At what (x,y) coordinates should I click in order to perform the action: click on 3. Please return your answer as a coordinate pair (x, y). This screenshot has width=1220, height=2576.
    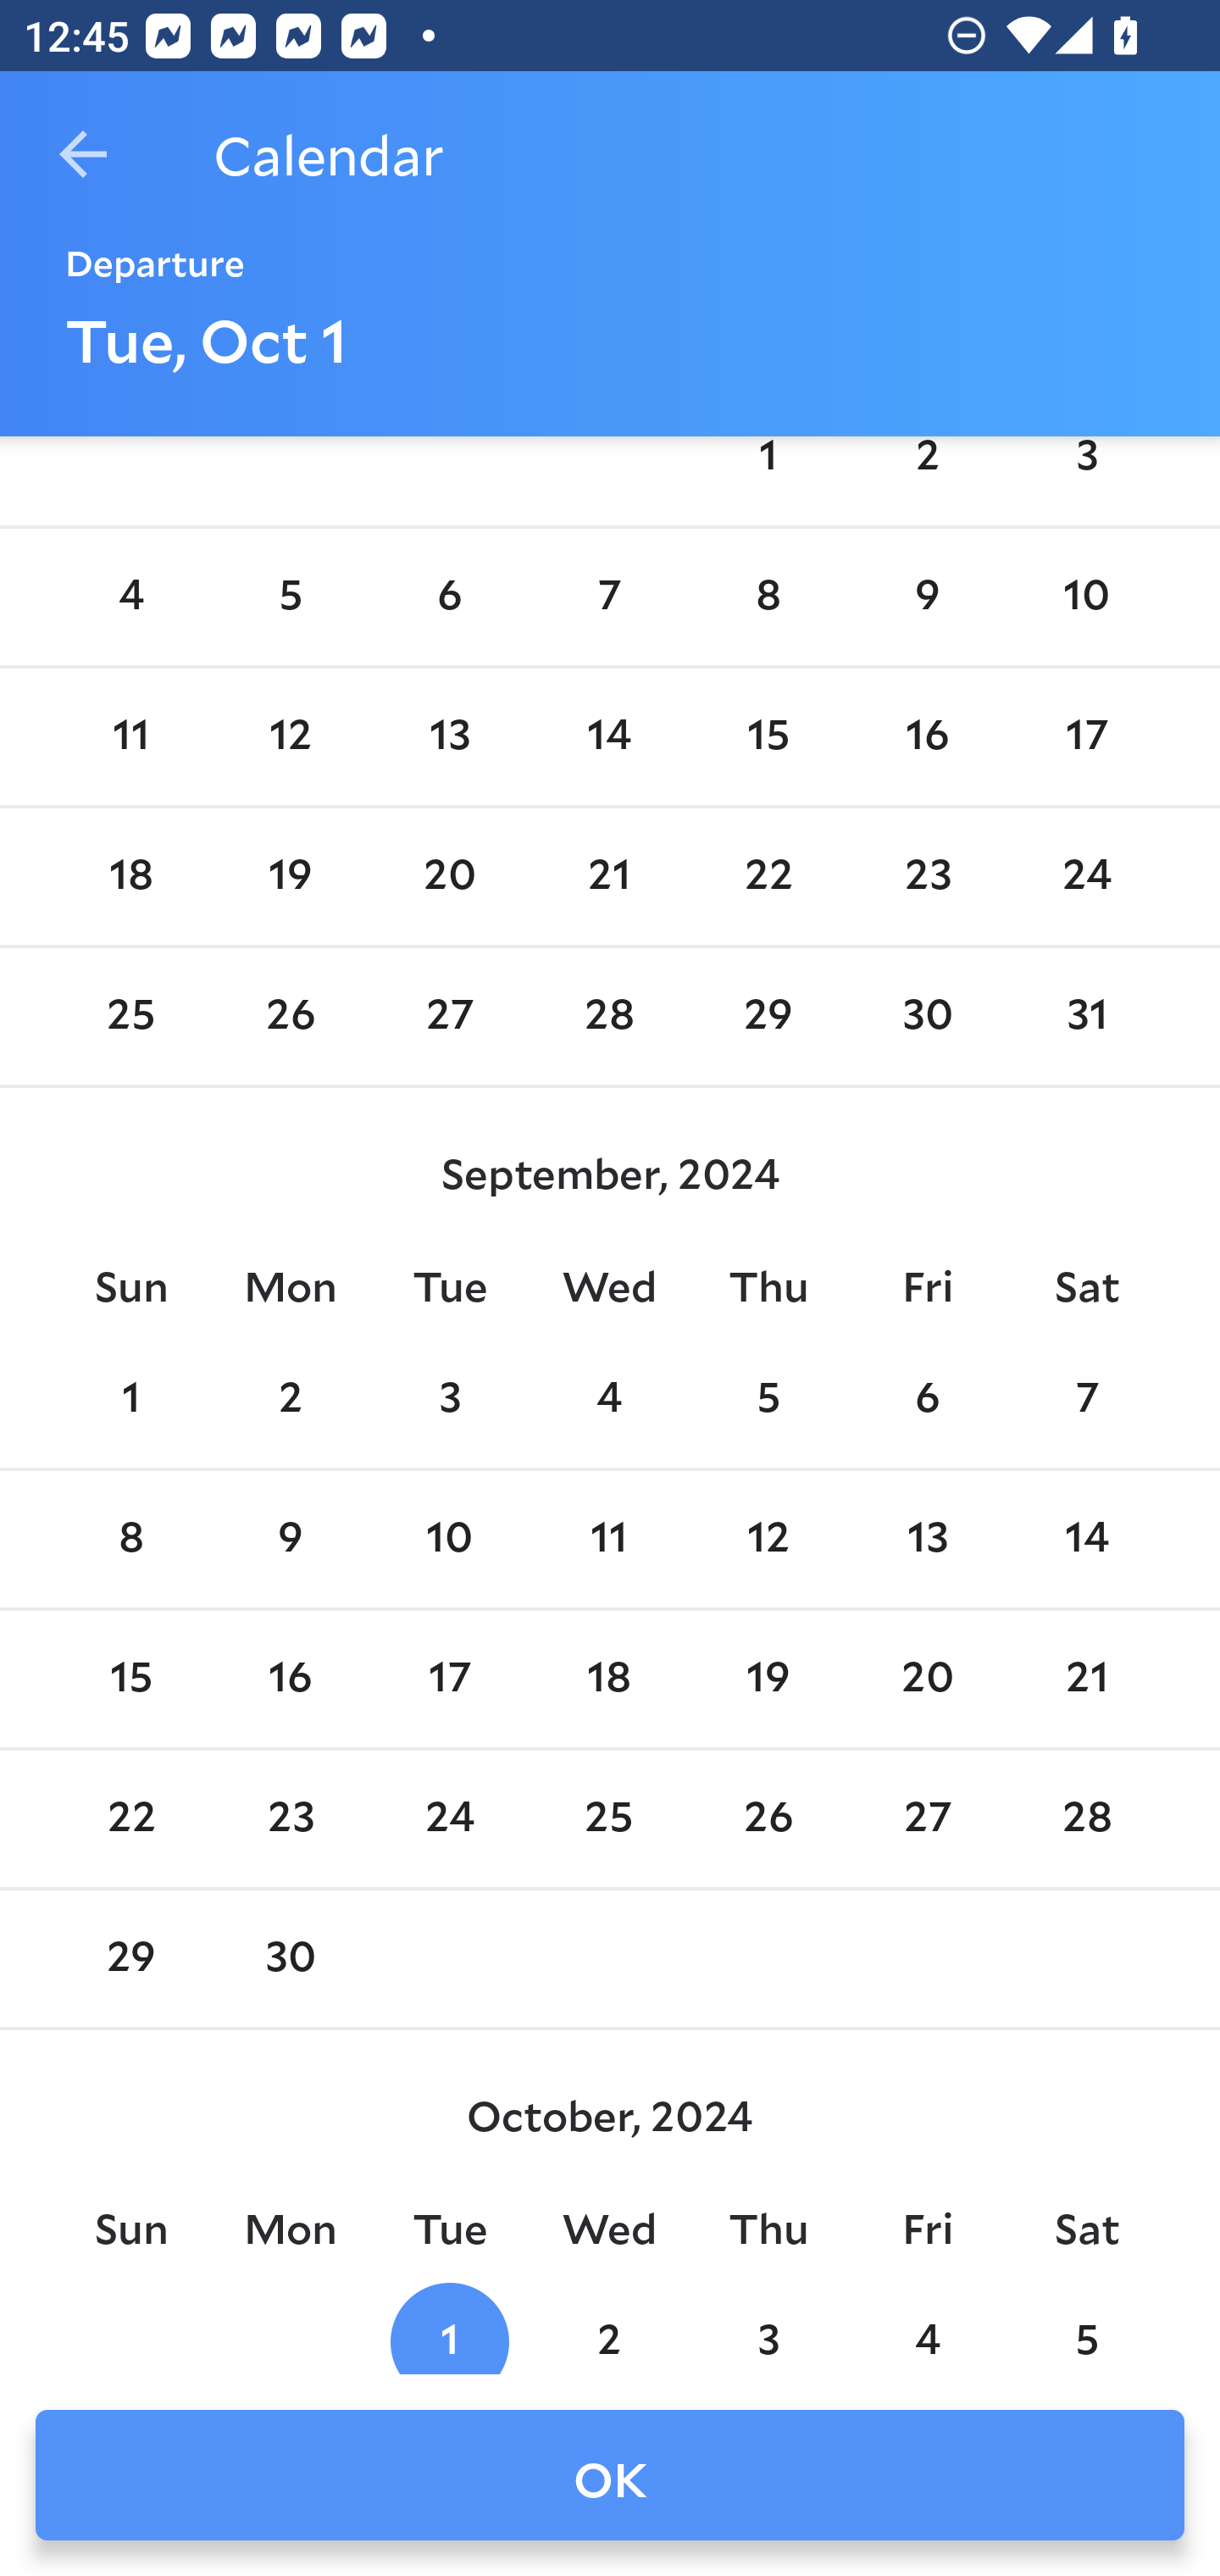
    Looking at the image, I should click on (1086, 476).